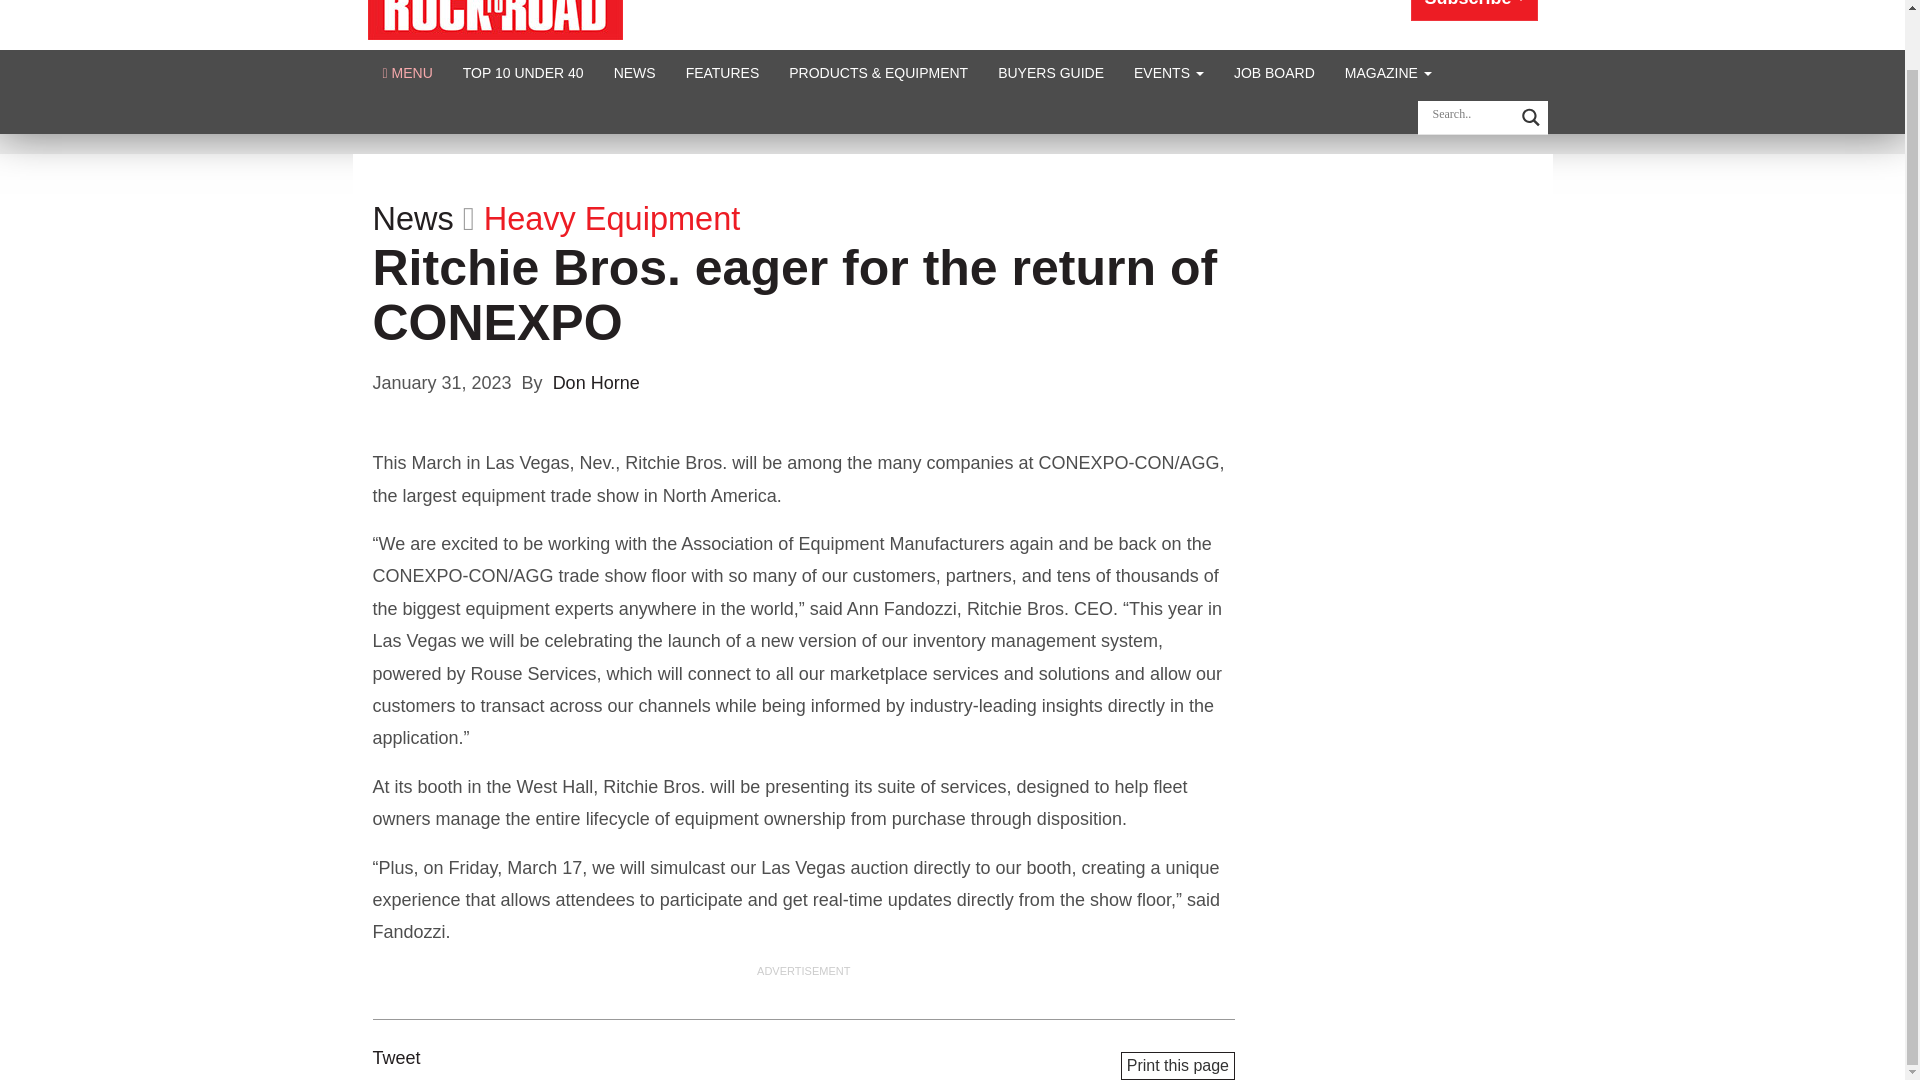 This screenshot has height=1080, width=1920. Describe the element at coordinates (523, 72) in the screenshot. I see `TOP 10 UNDER 40` at that location.